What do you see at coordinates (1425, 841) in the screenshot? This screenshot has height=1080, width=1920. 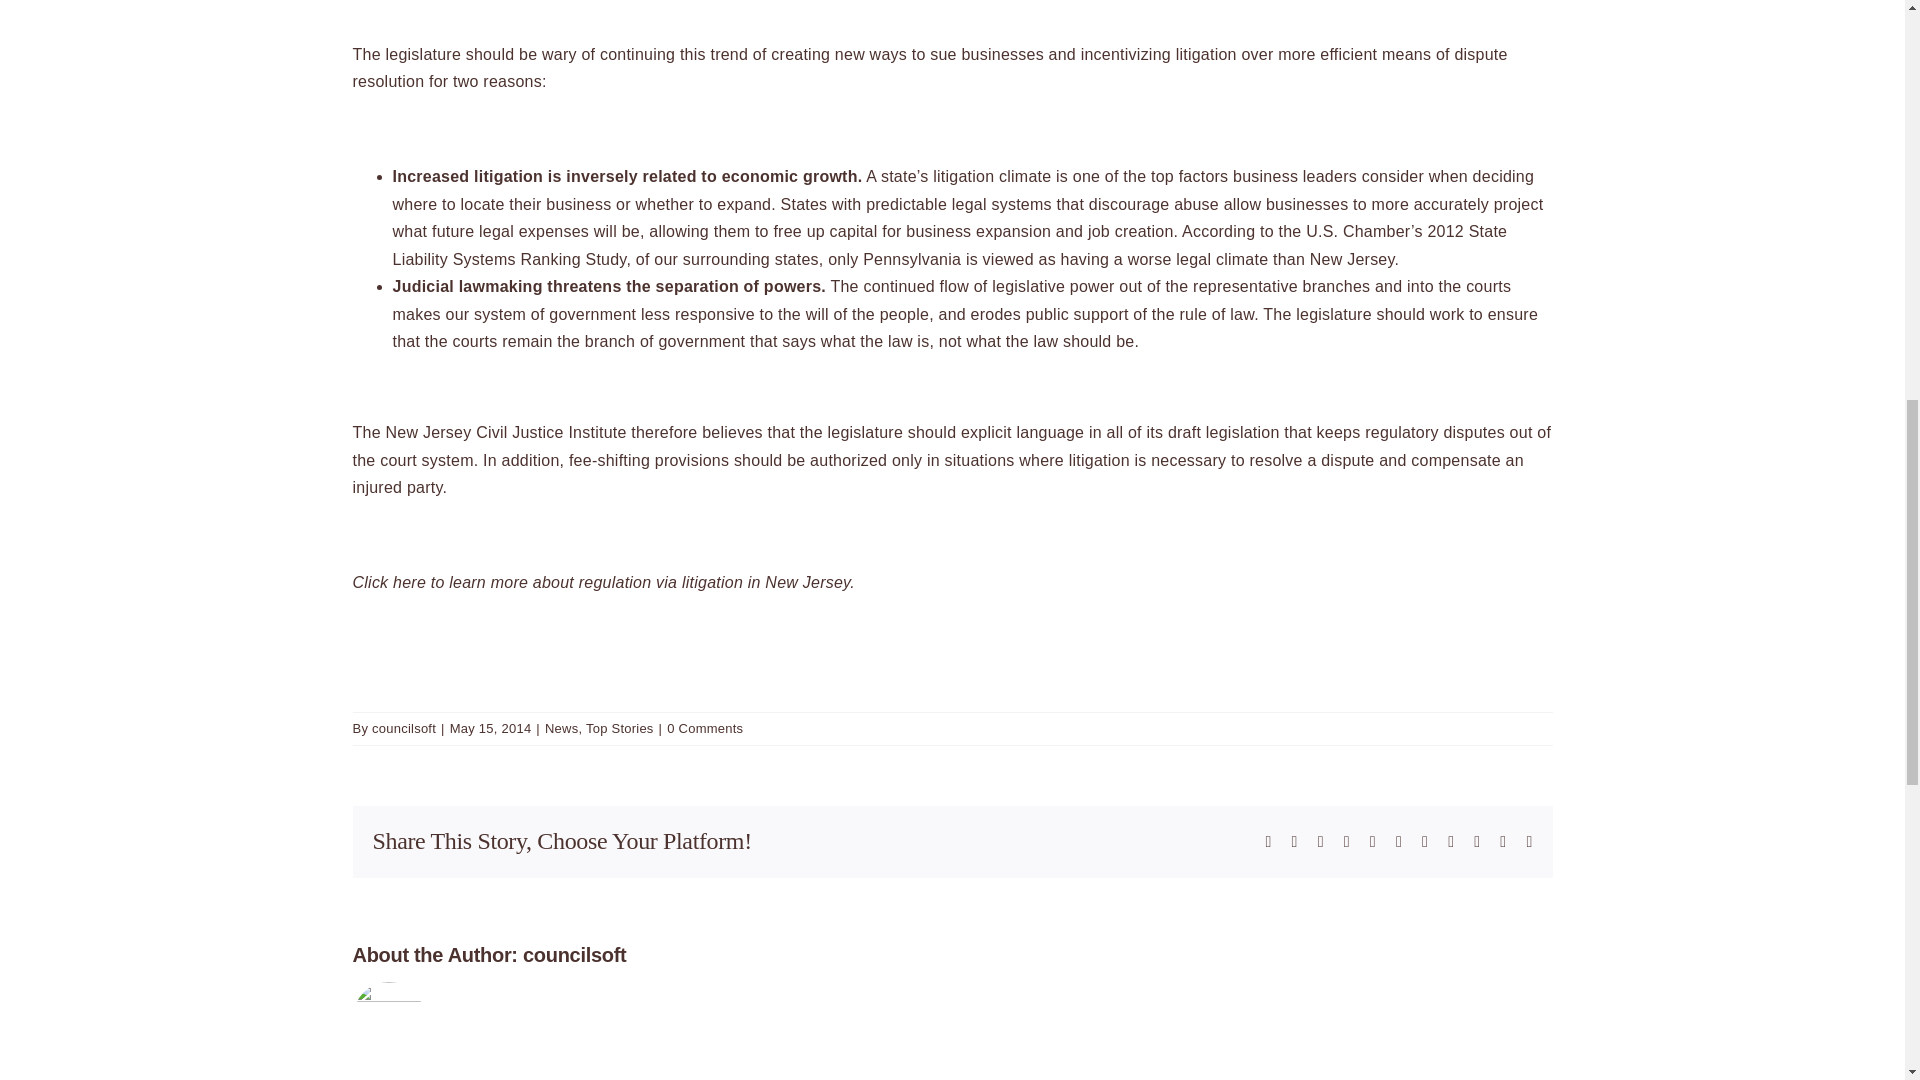 I see `Tumblr` at bounding box center [1425, 841].